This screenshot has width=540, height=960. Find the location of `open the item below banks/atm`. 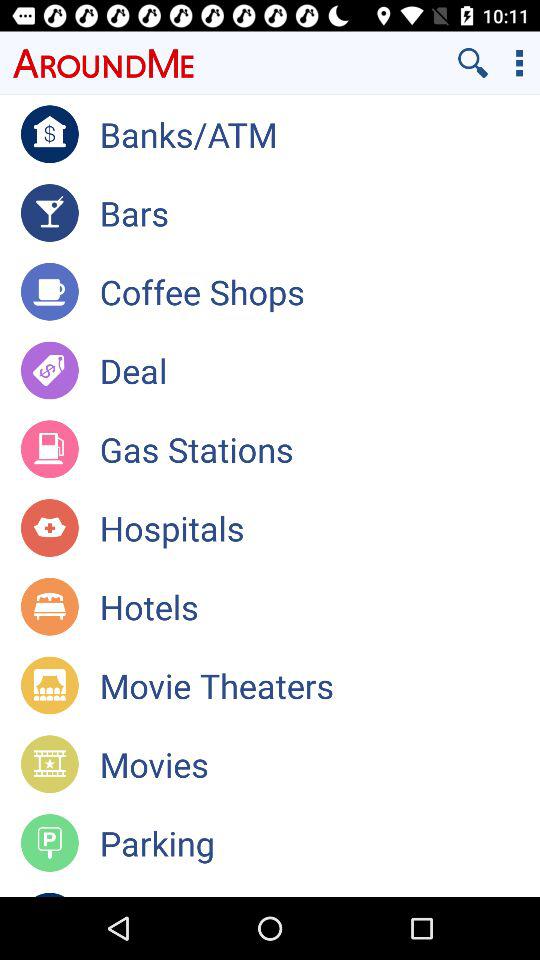

open the item below banks/atm is located at coordinates (320, 212).